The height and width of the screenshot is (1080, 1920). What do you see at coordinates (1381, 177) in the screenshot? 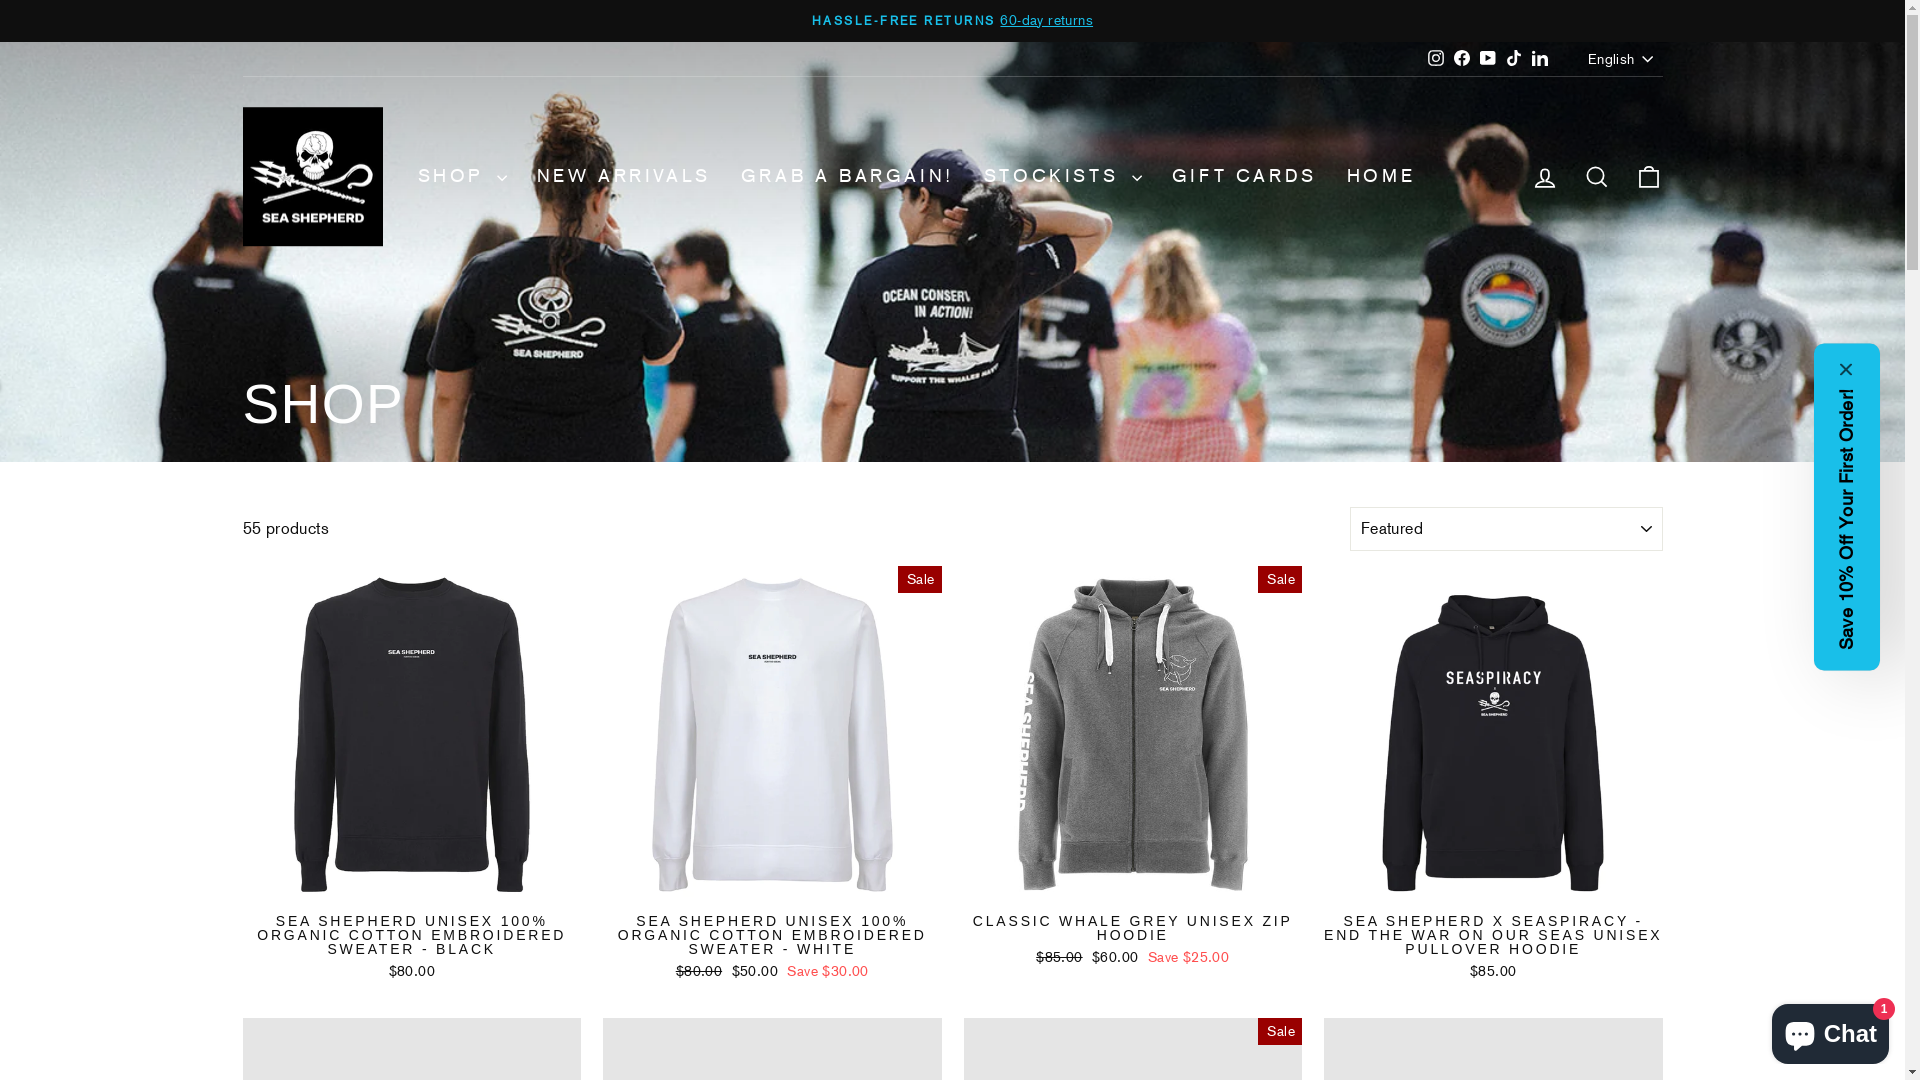
I see `HOME` at bounding box center [1381, 177].